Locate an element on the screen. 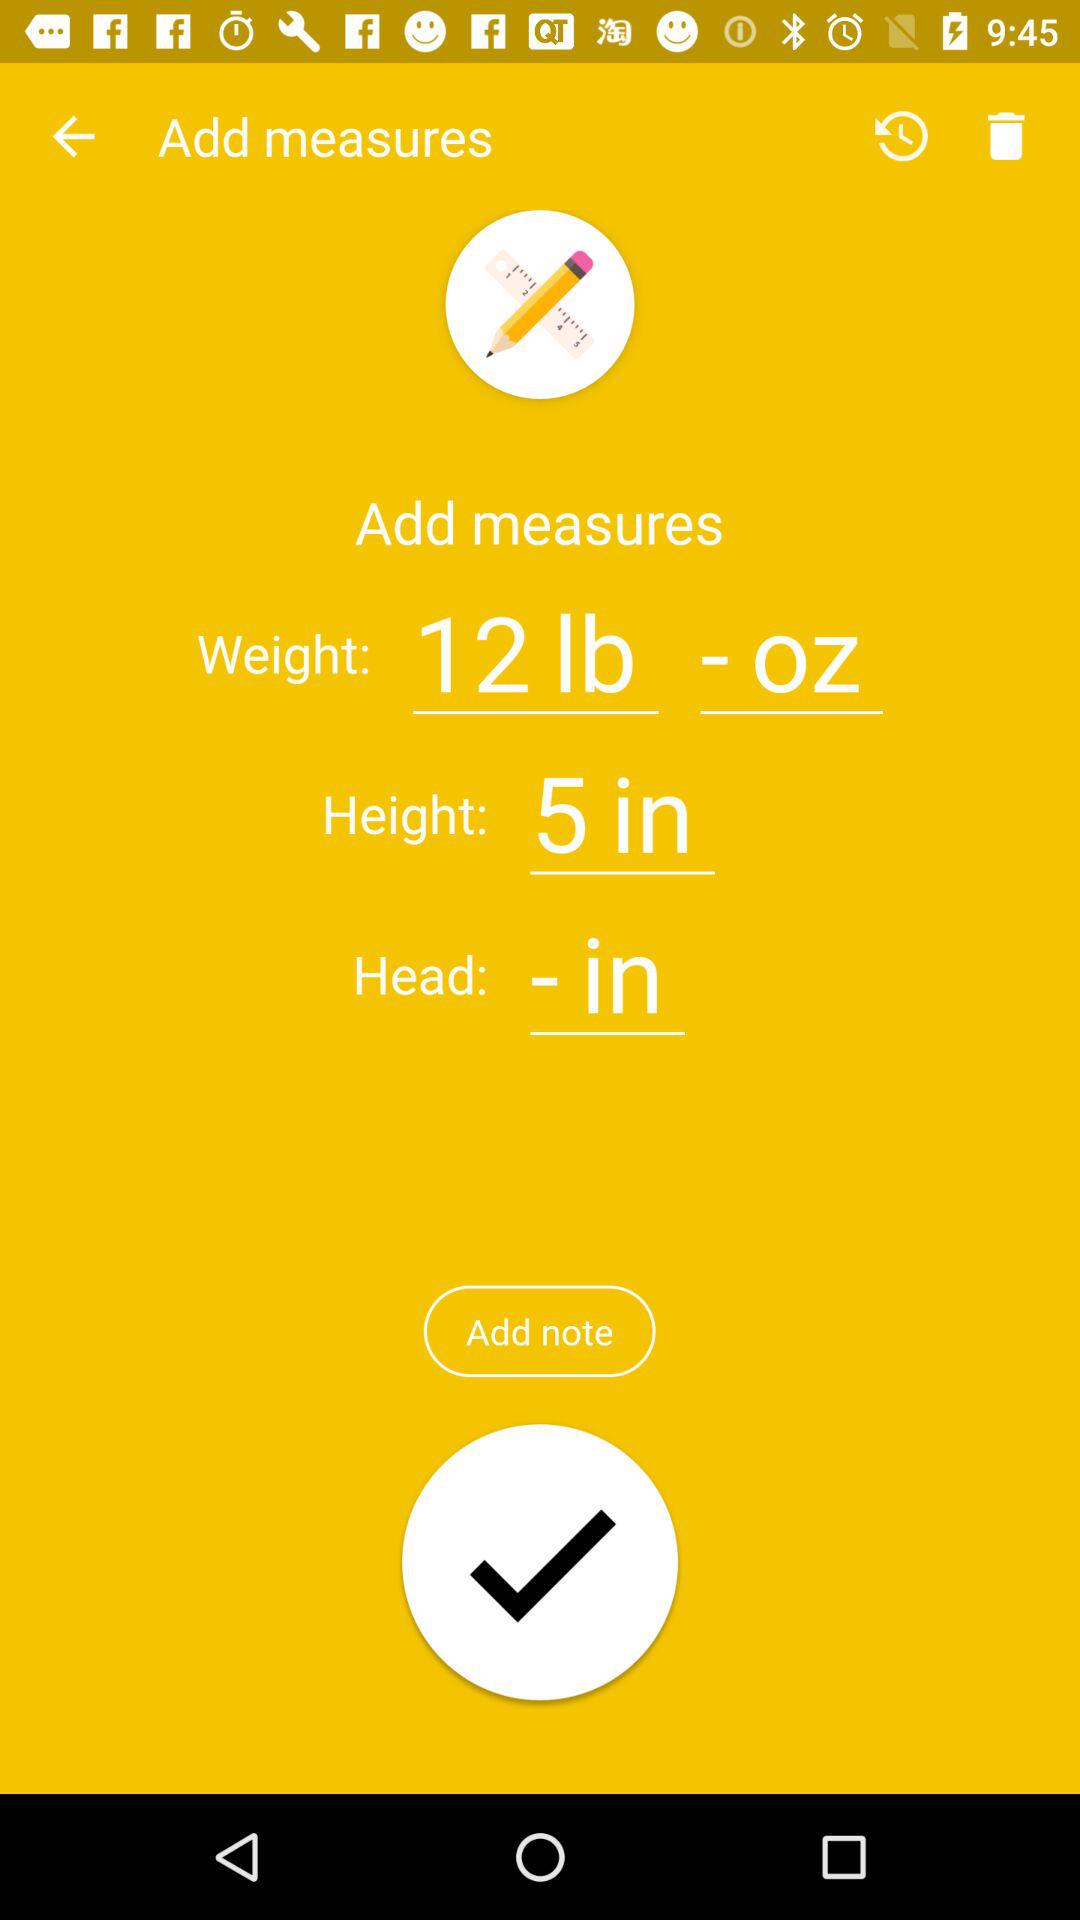  flip until the 12 is located at coordinates (472, 640).